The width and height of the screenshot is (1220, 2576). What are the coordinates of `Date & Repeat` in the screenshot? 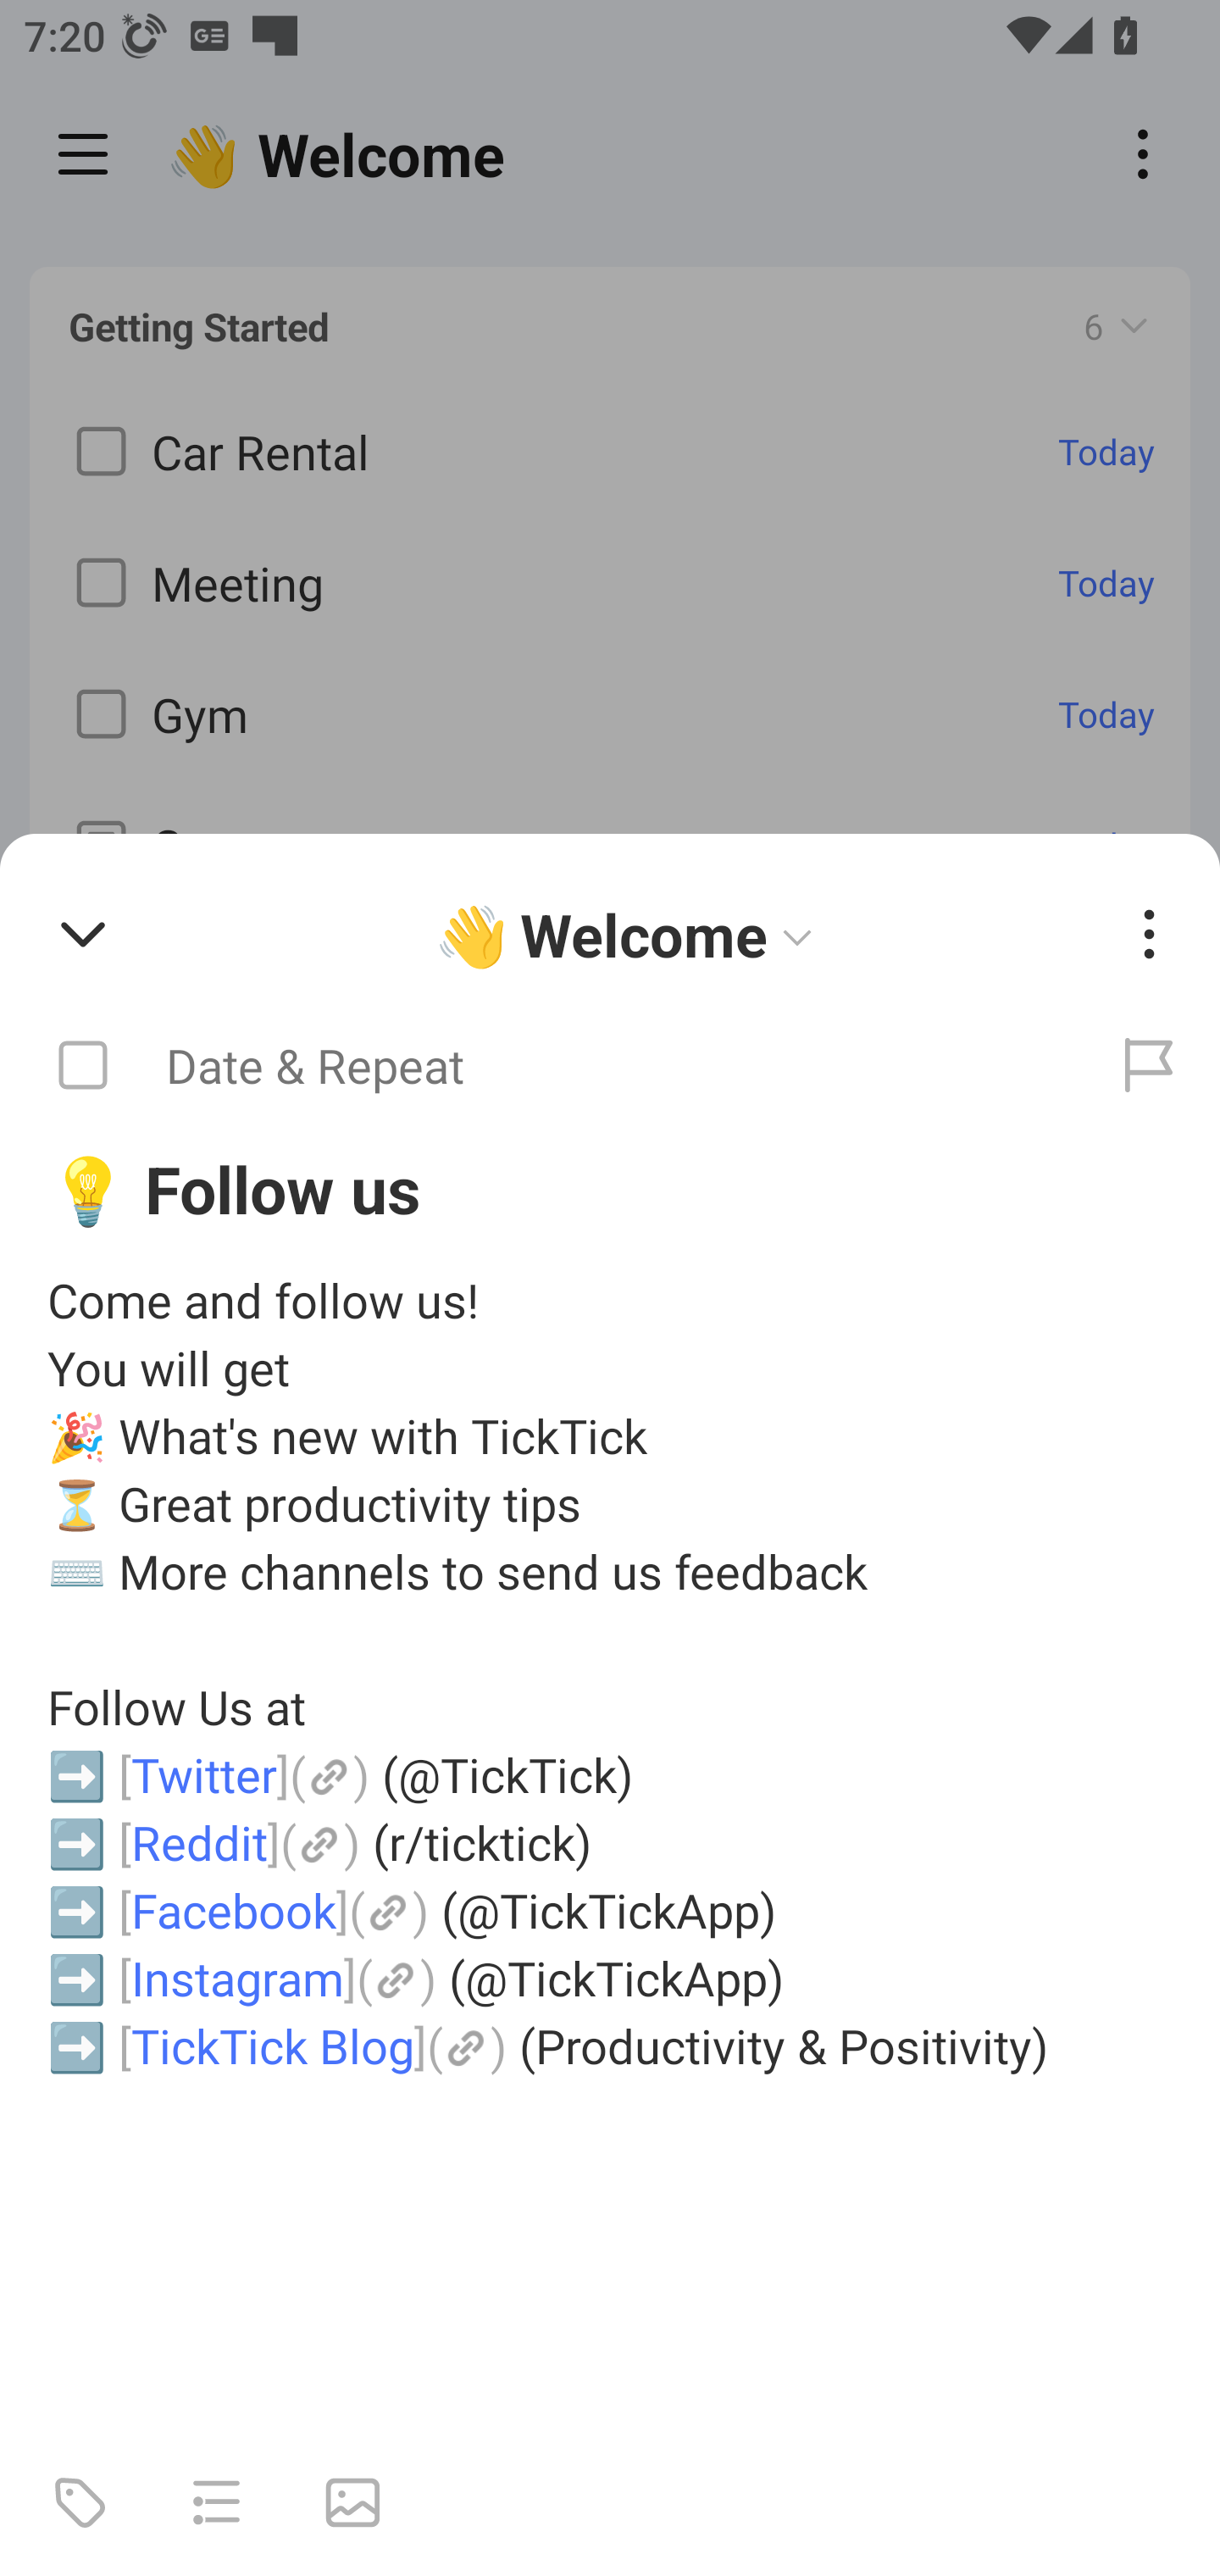 It's located at (539, 1066).